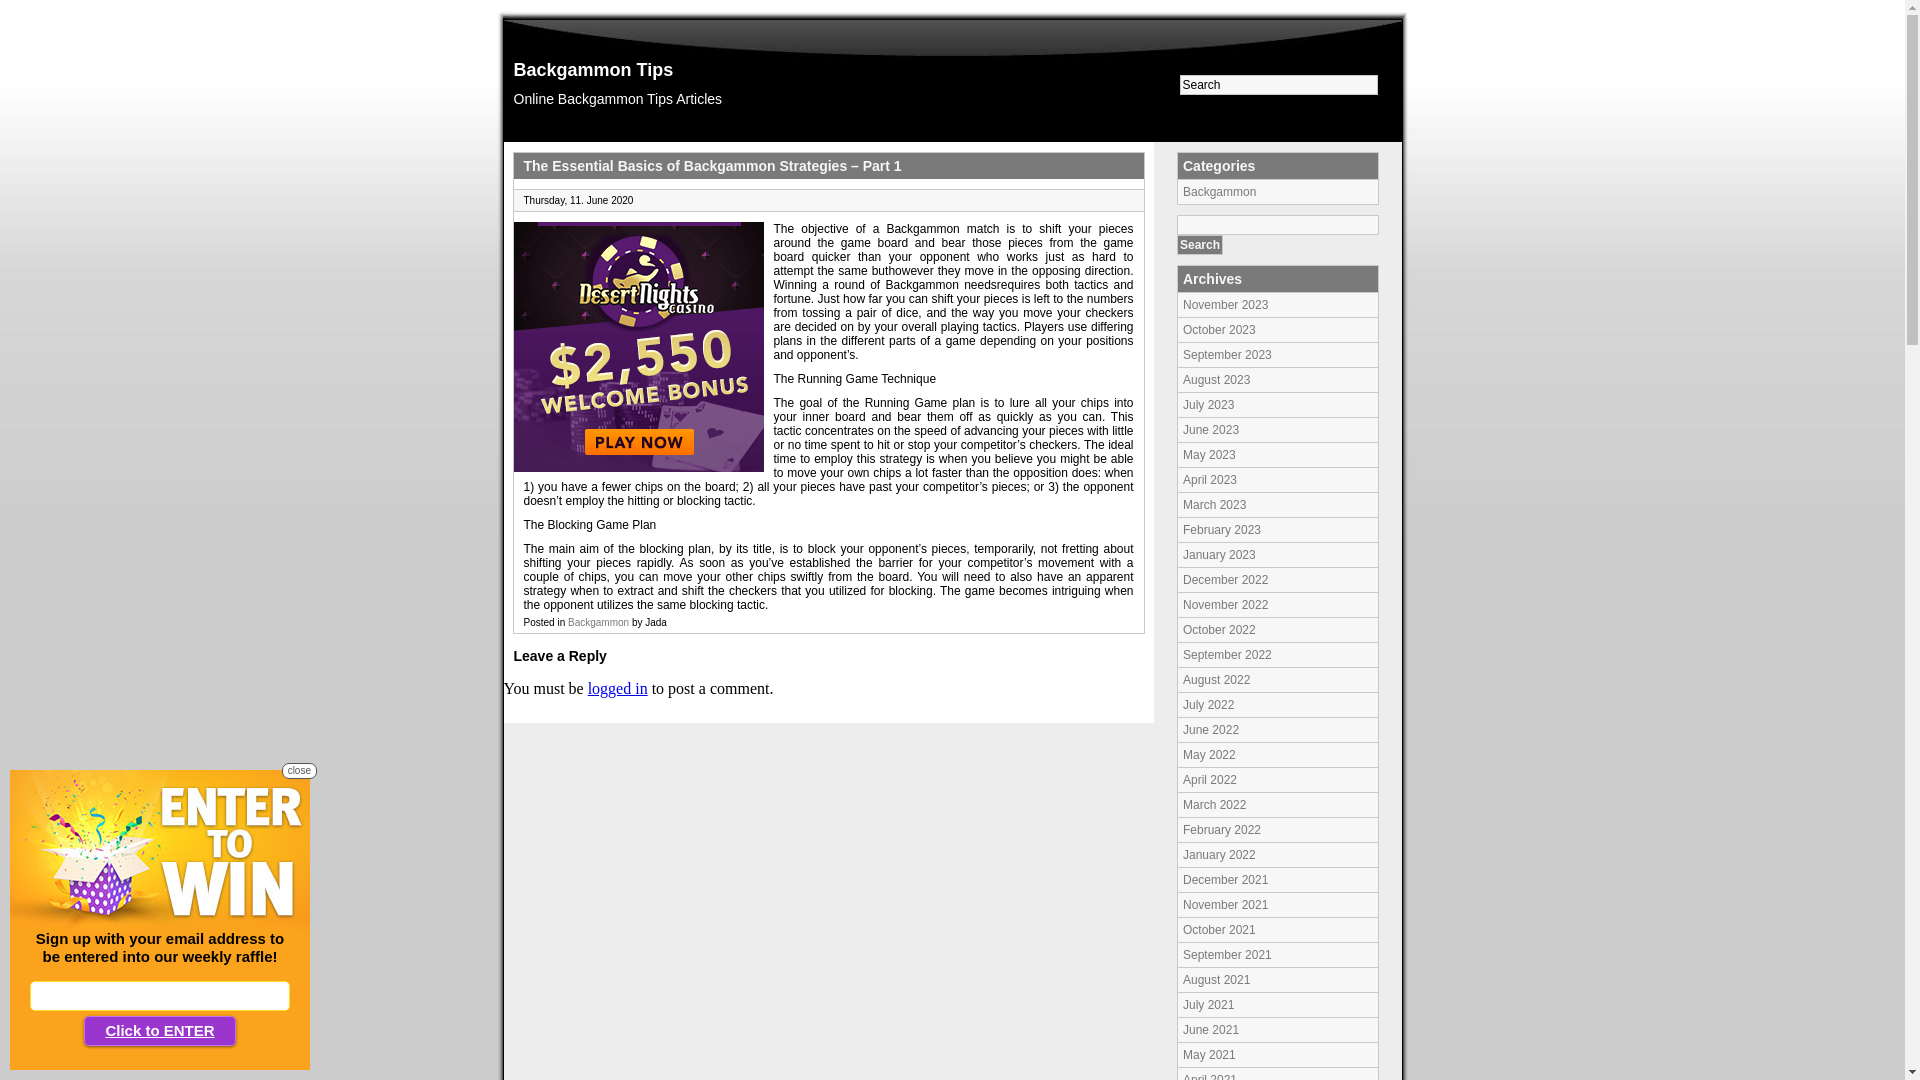 This screenshot has width=1920, height=1080. Describe the element at coordinates (598, 622) in the screenshot. I see `Backgammon` at that location.